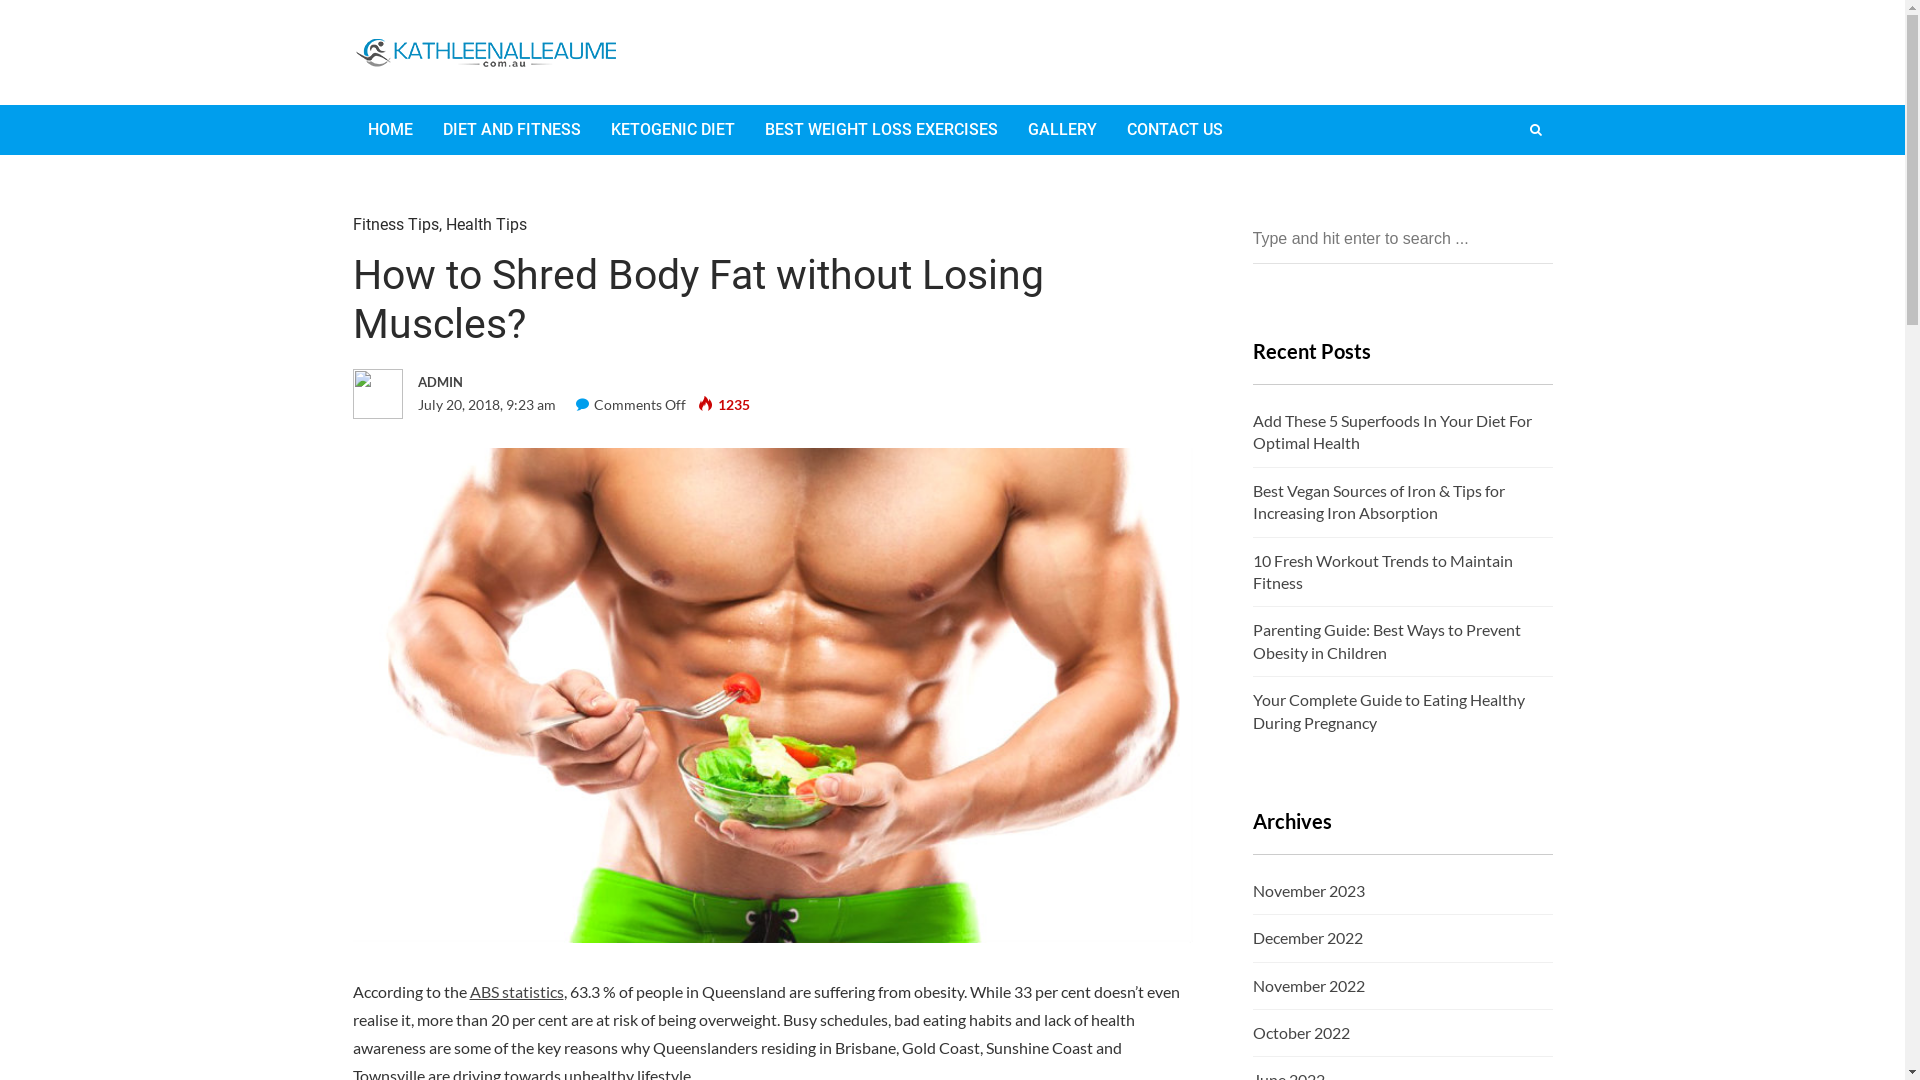 This screenshot has height=1080, width=1920. Describe the element at coordinates (1386, 640) in the screenshot. I see `Parenting Guide: Best Ways to Prevent Obesity in Children` at that location.